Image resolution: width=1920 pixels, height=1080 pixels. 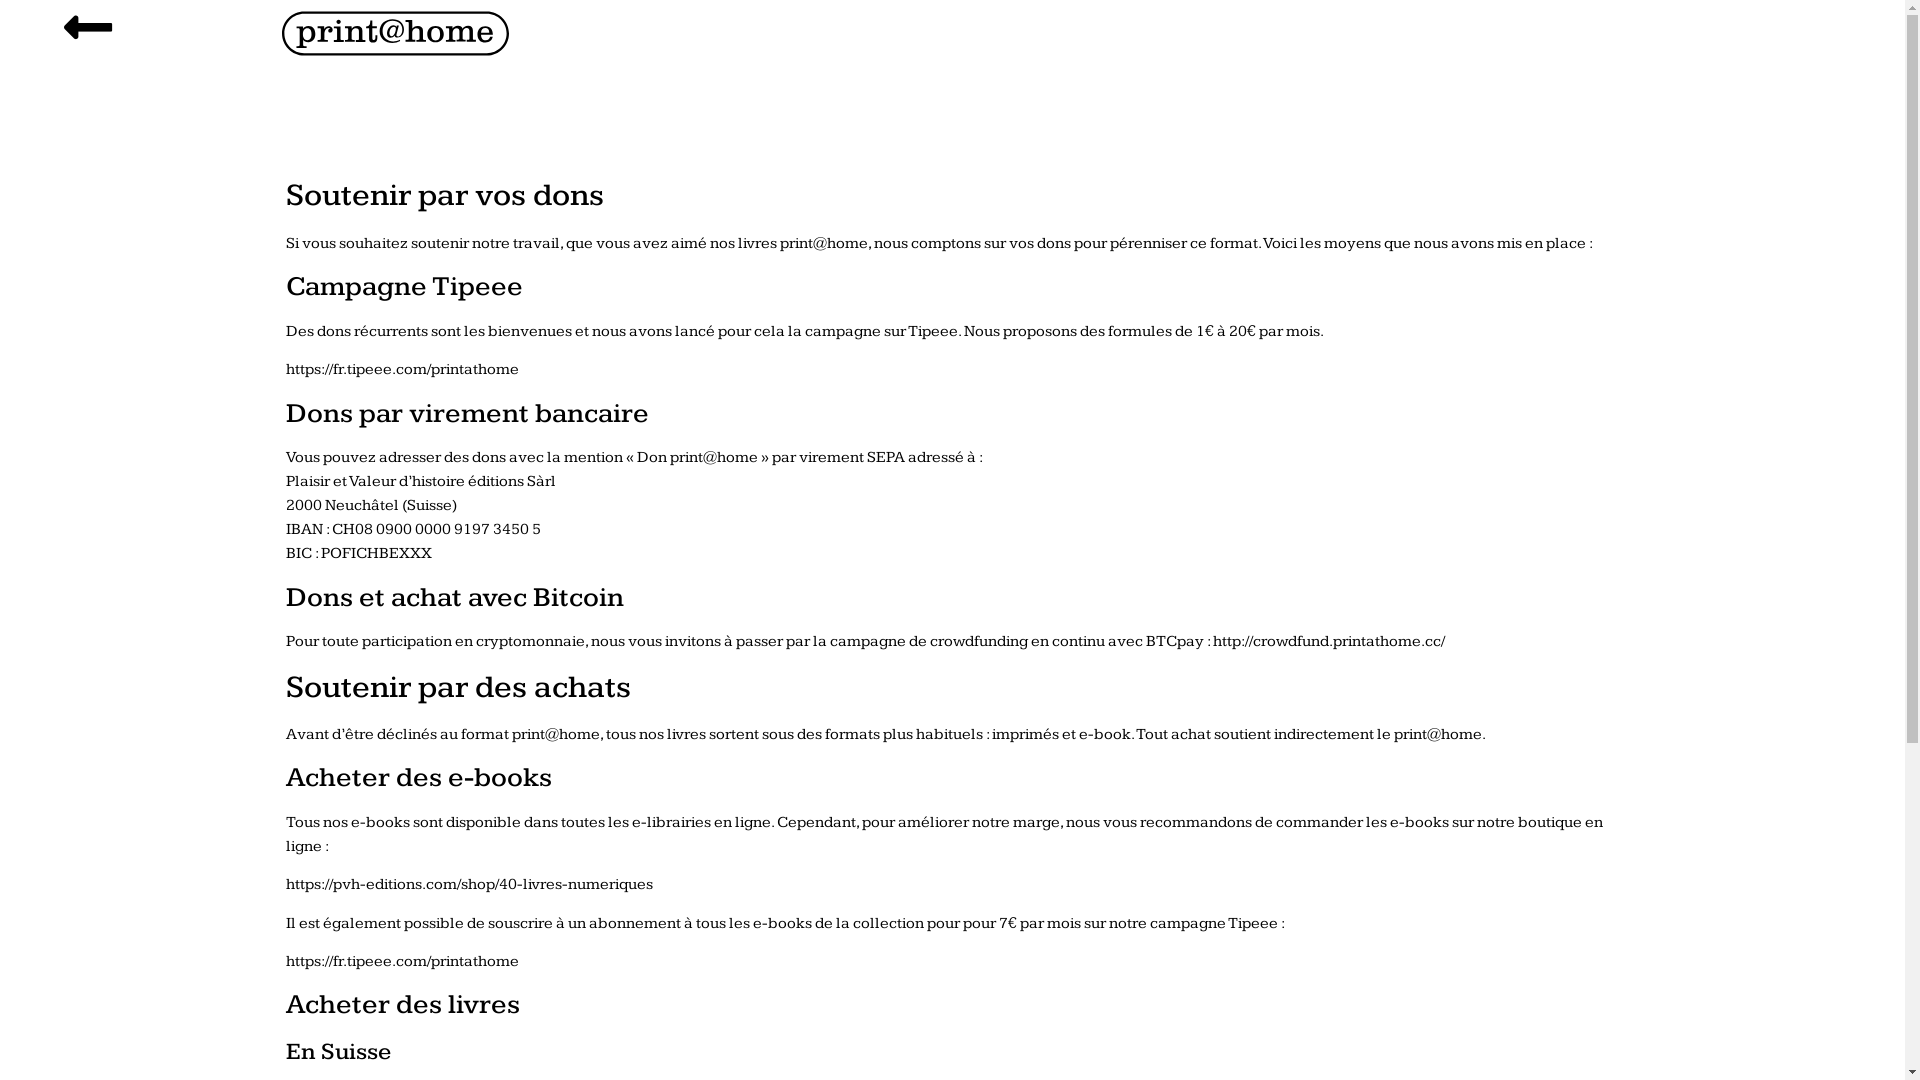 I want to click on https://pvh-editions.com/shop/40-livres-numeriques, so click(x=470, y=884).